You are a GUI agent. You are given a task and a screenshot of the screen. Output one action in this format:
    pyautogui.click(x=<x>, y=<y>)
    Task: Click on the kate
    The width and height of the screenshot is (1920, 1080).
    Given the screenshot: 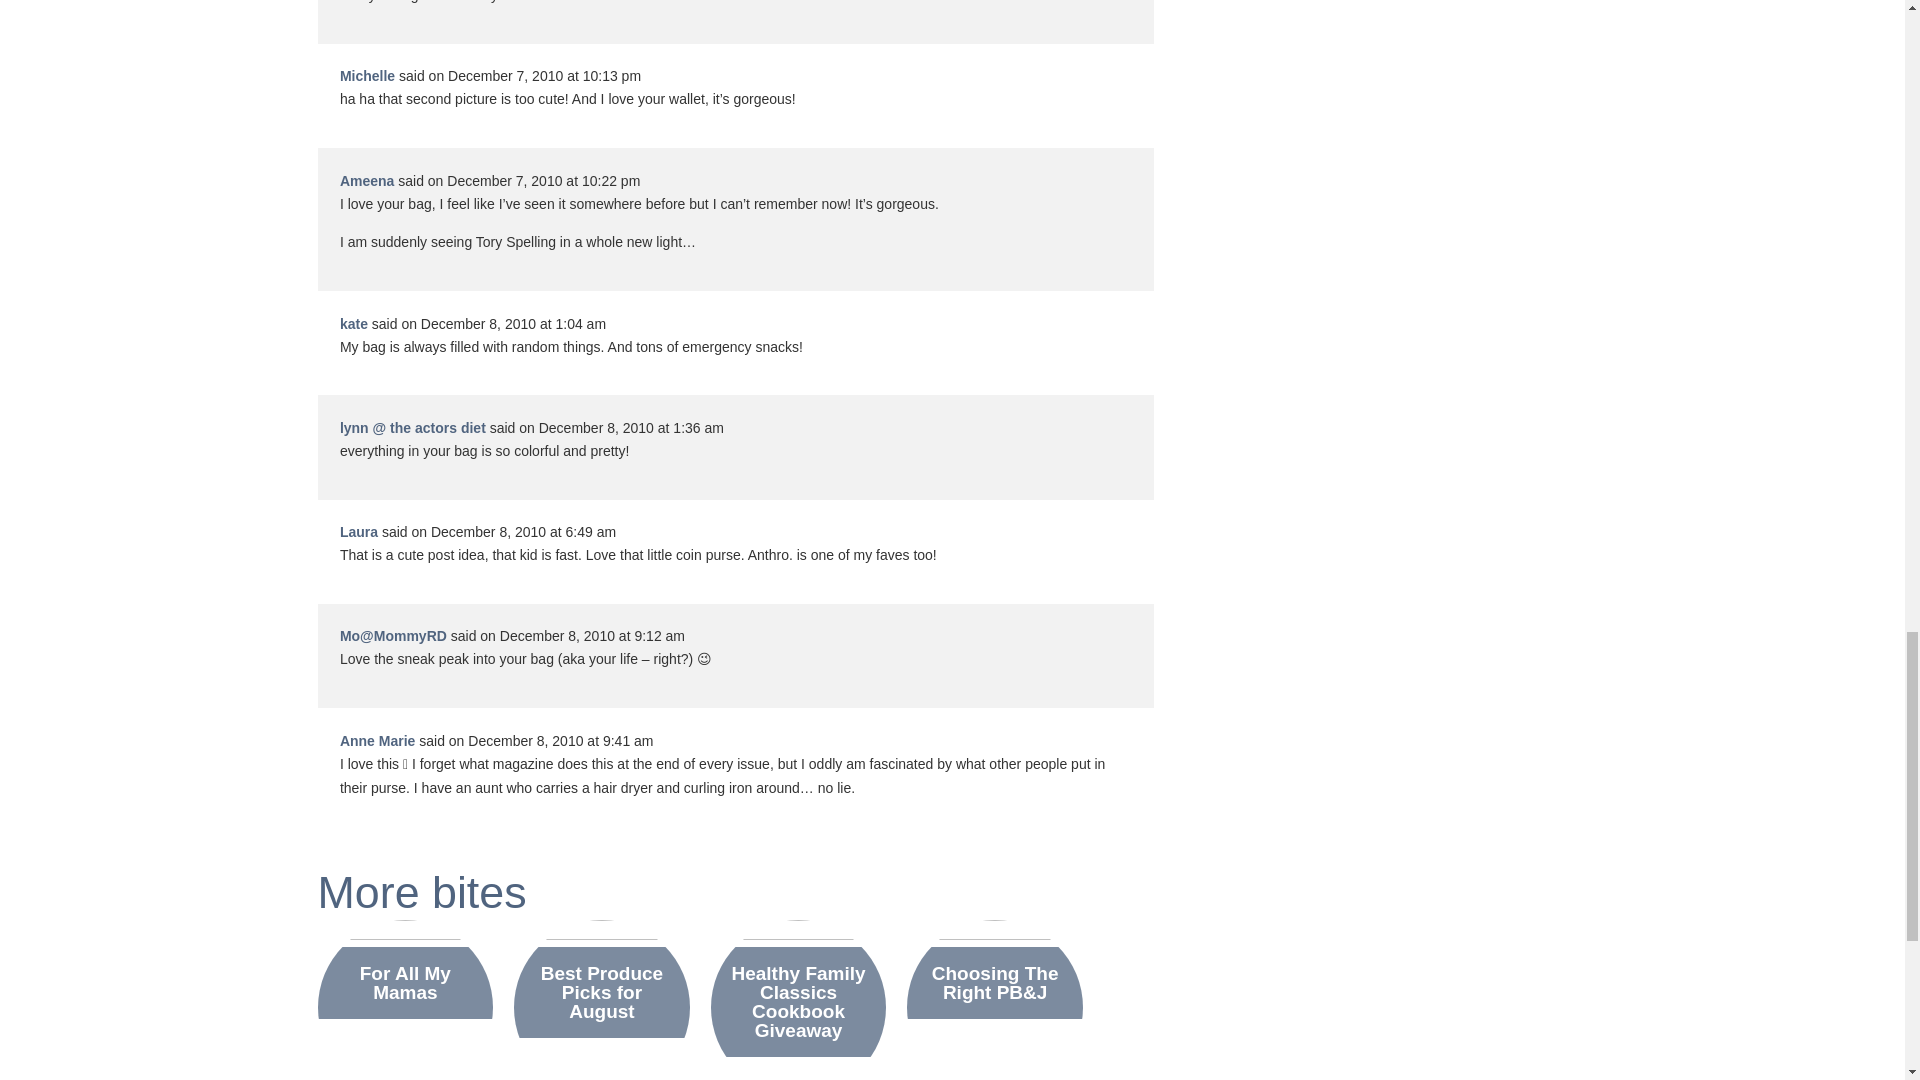 What is the action you would take?
    pyautogui.click(x=354, y=324)
    